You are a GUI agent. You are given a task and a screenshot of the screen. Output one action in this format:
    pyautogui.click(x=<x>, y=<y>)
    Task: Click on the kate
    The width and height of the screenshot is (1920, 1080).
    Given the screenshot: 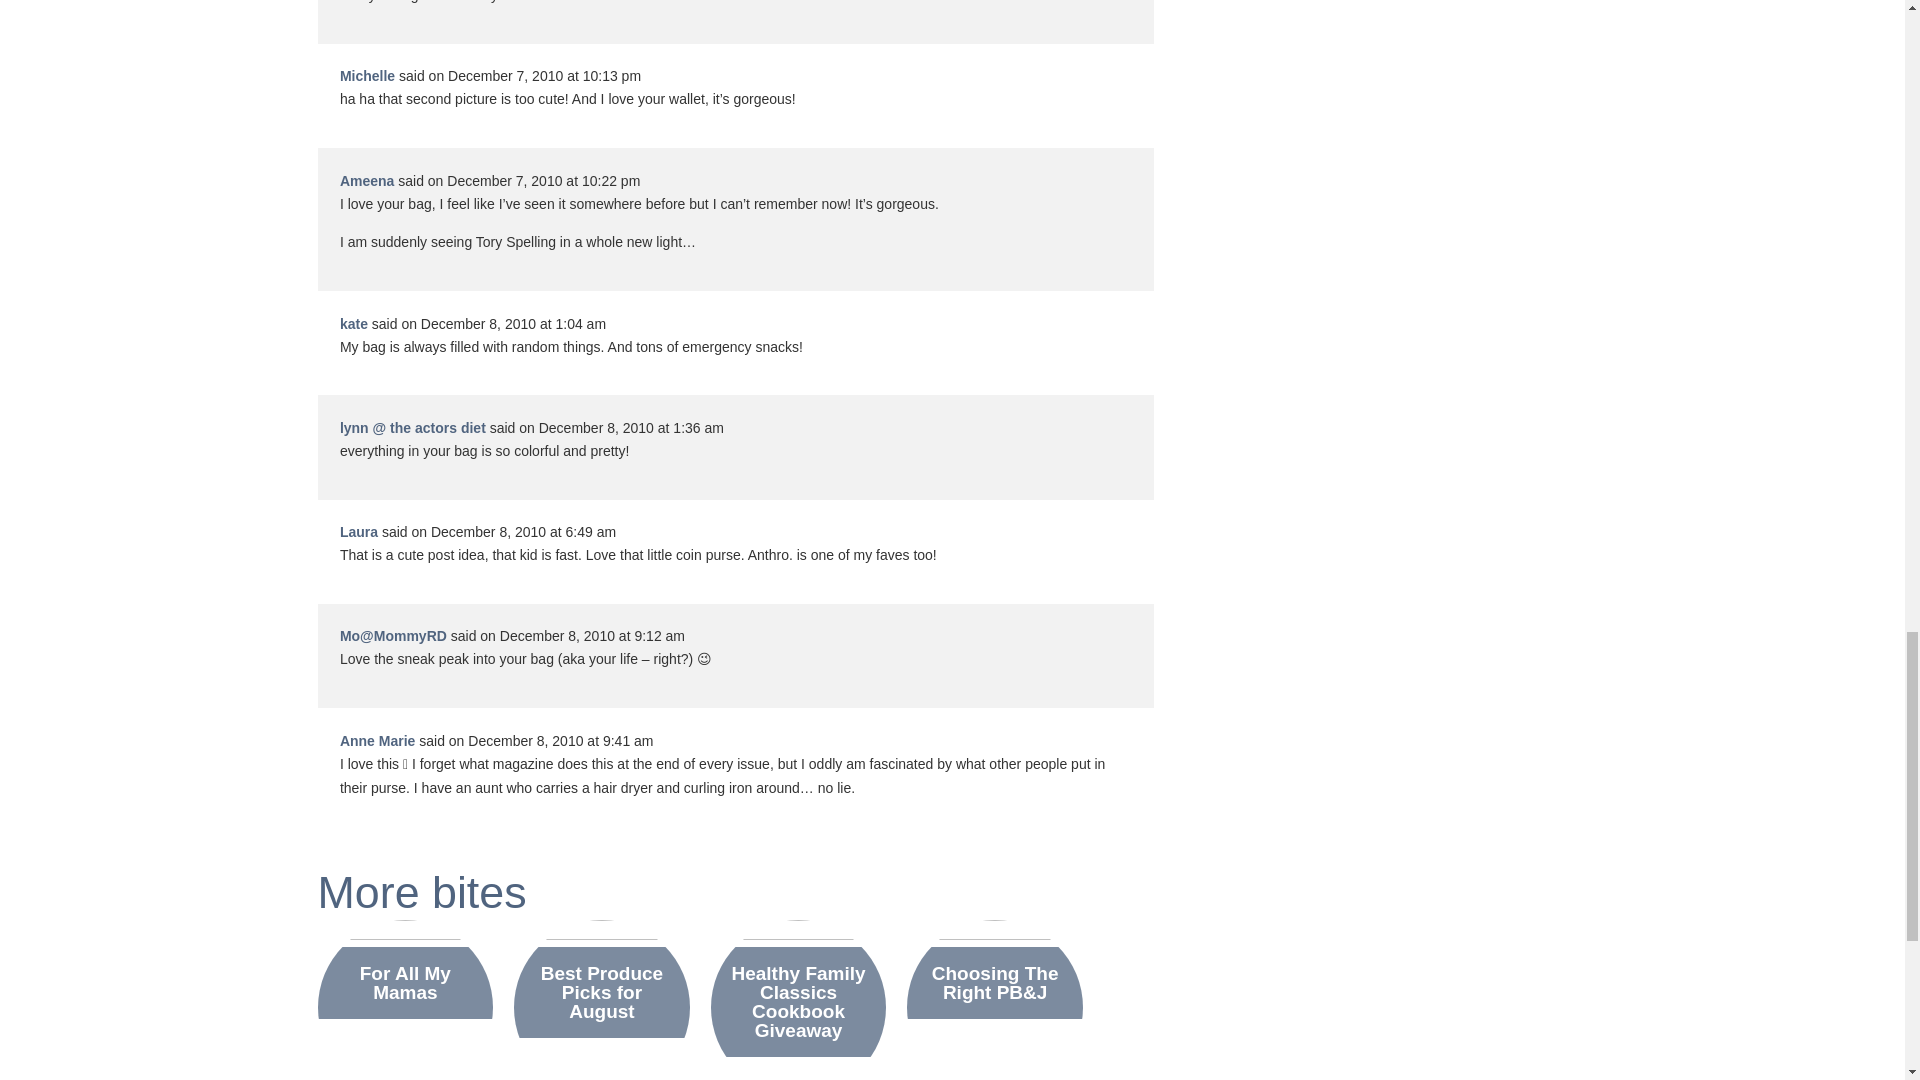 What is the action you would take?
    pyautogui.click(x=354, y=324)
    